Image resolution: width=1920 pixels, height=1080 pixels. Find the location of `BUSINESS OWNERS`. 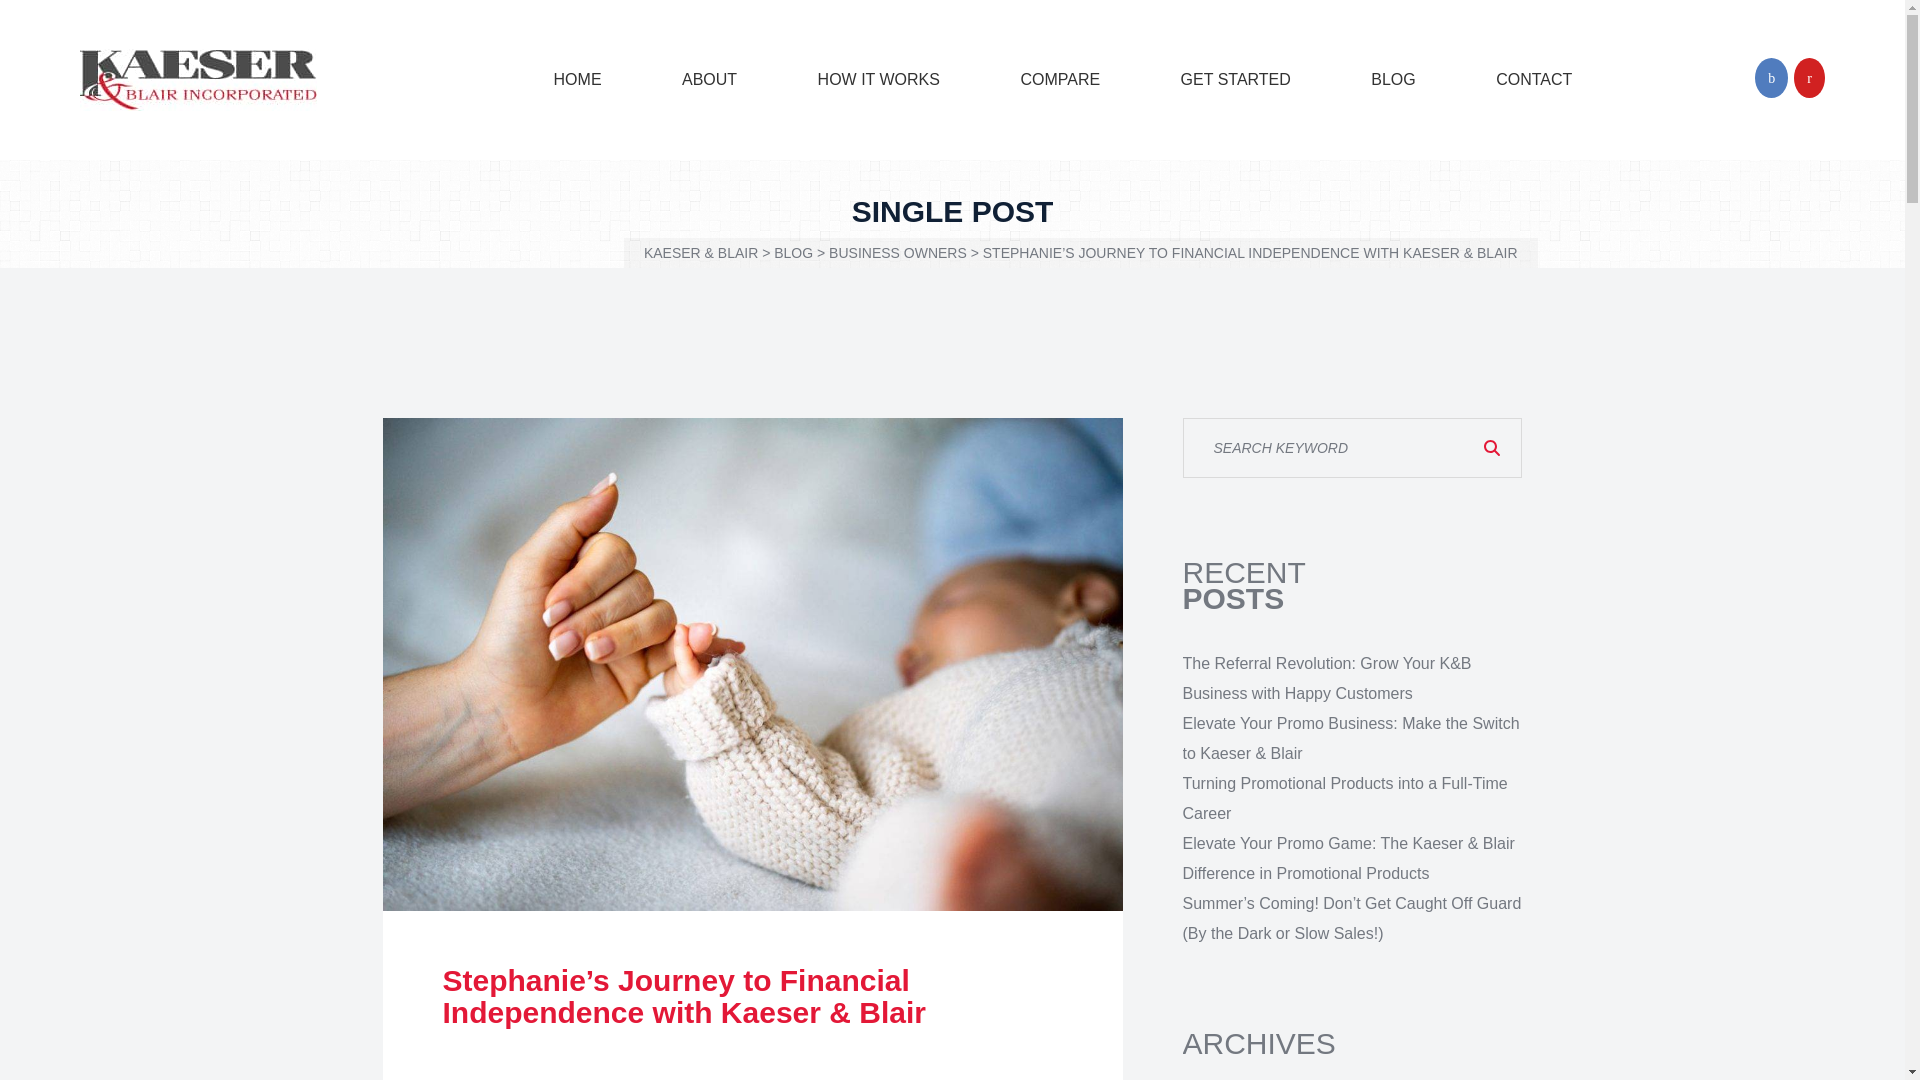

BUSINESS OWNERS is located at coordinates (898, 253).